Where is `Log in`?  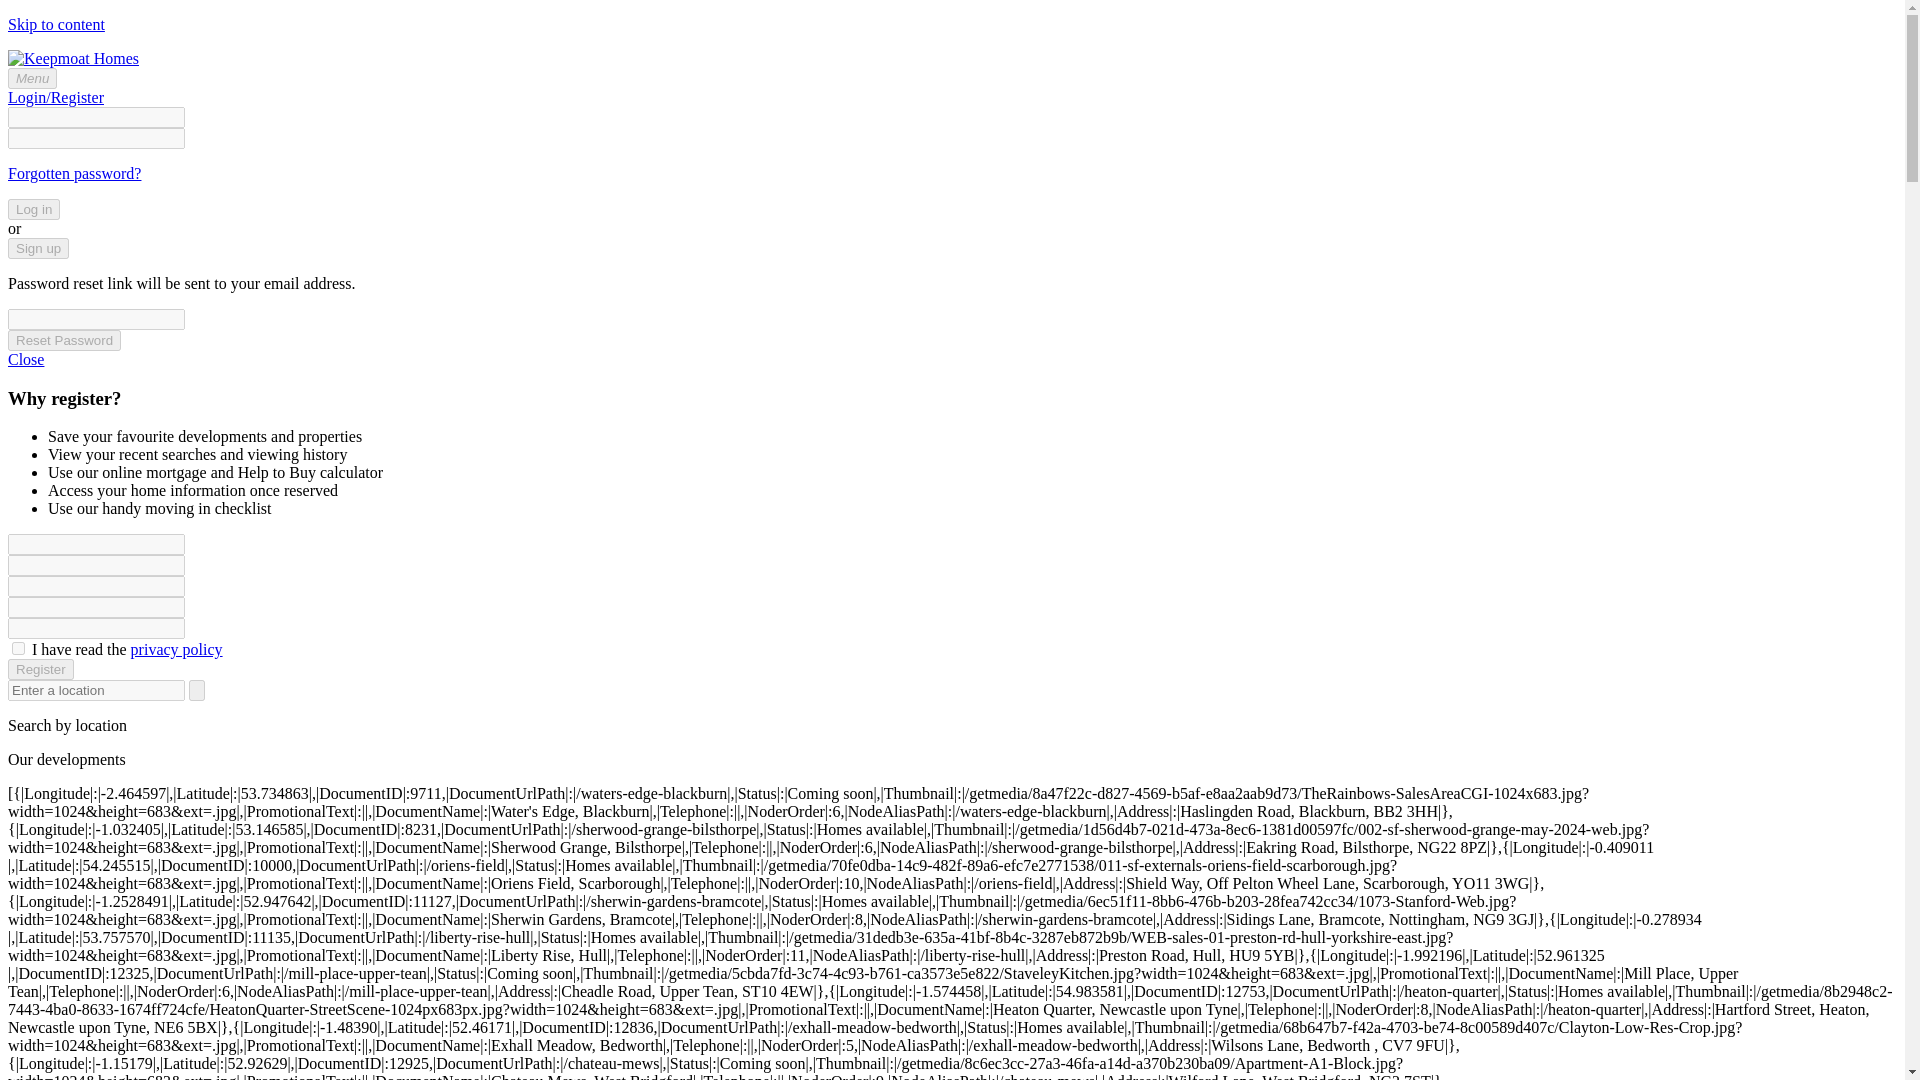 Log in is located at coordinates (33, 209).